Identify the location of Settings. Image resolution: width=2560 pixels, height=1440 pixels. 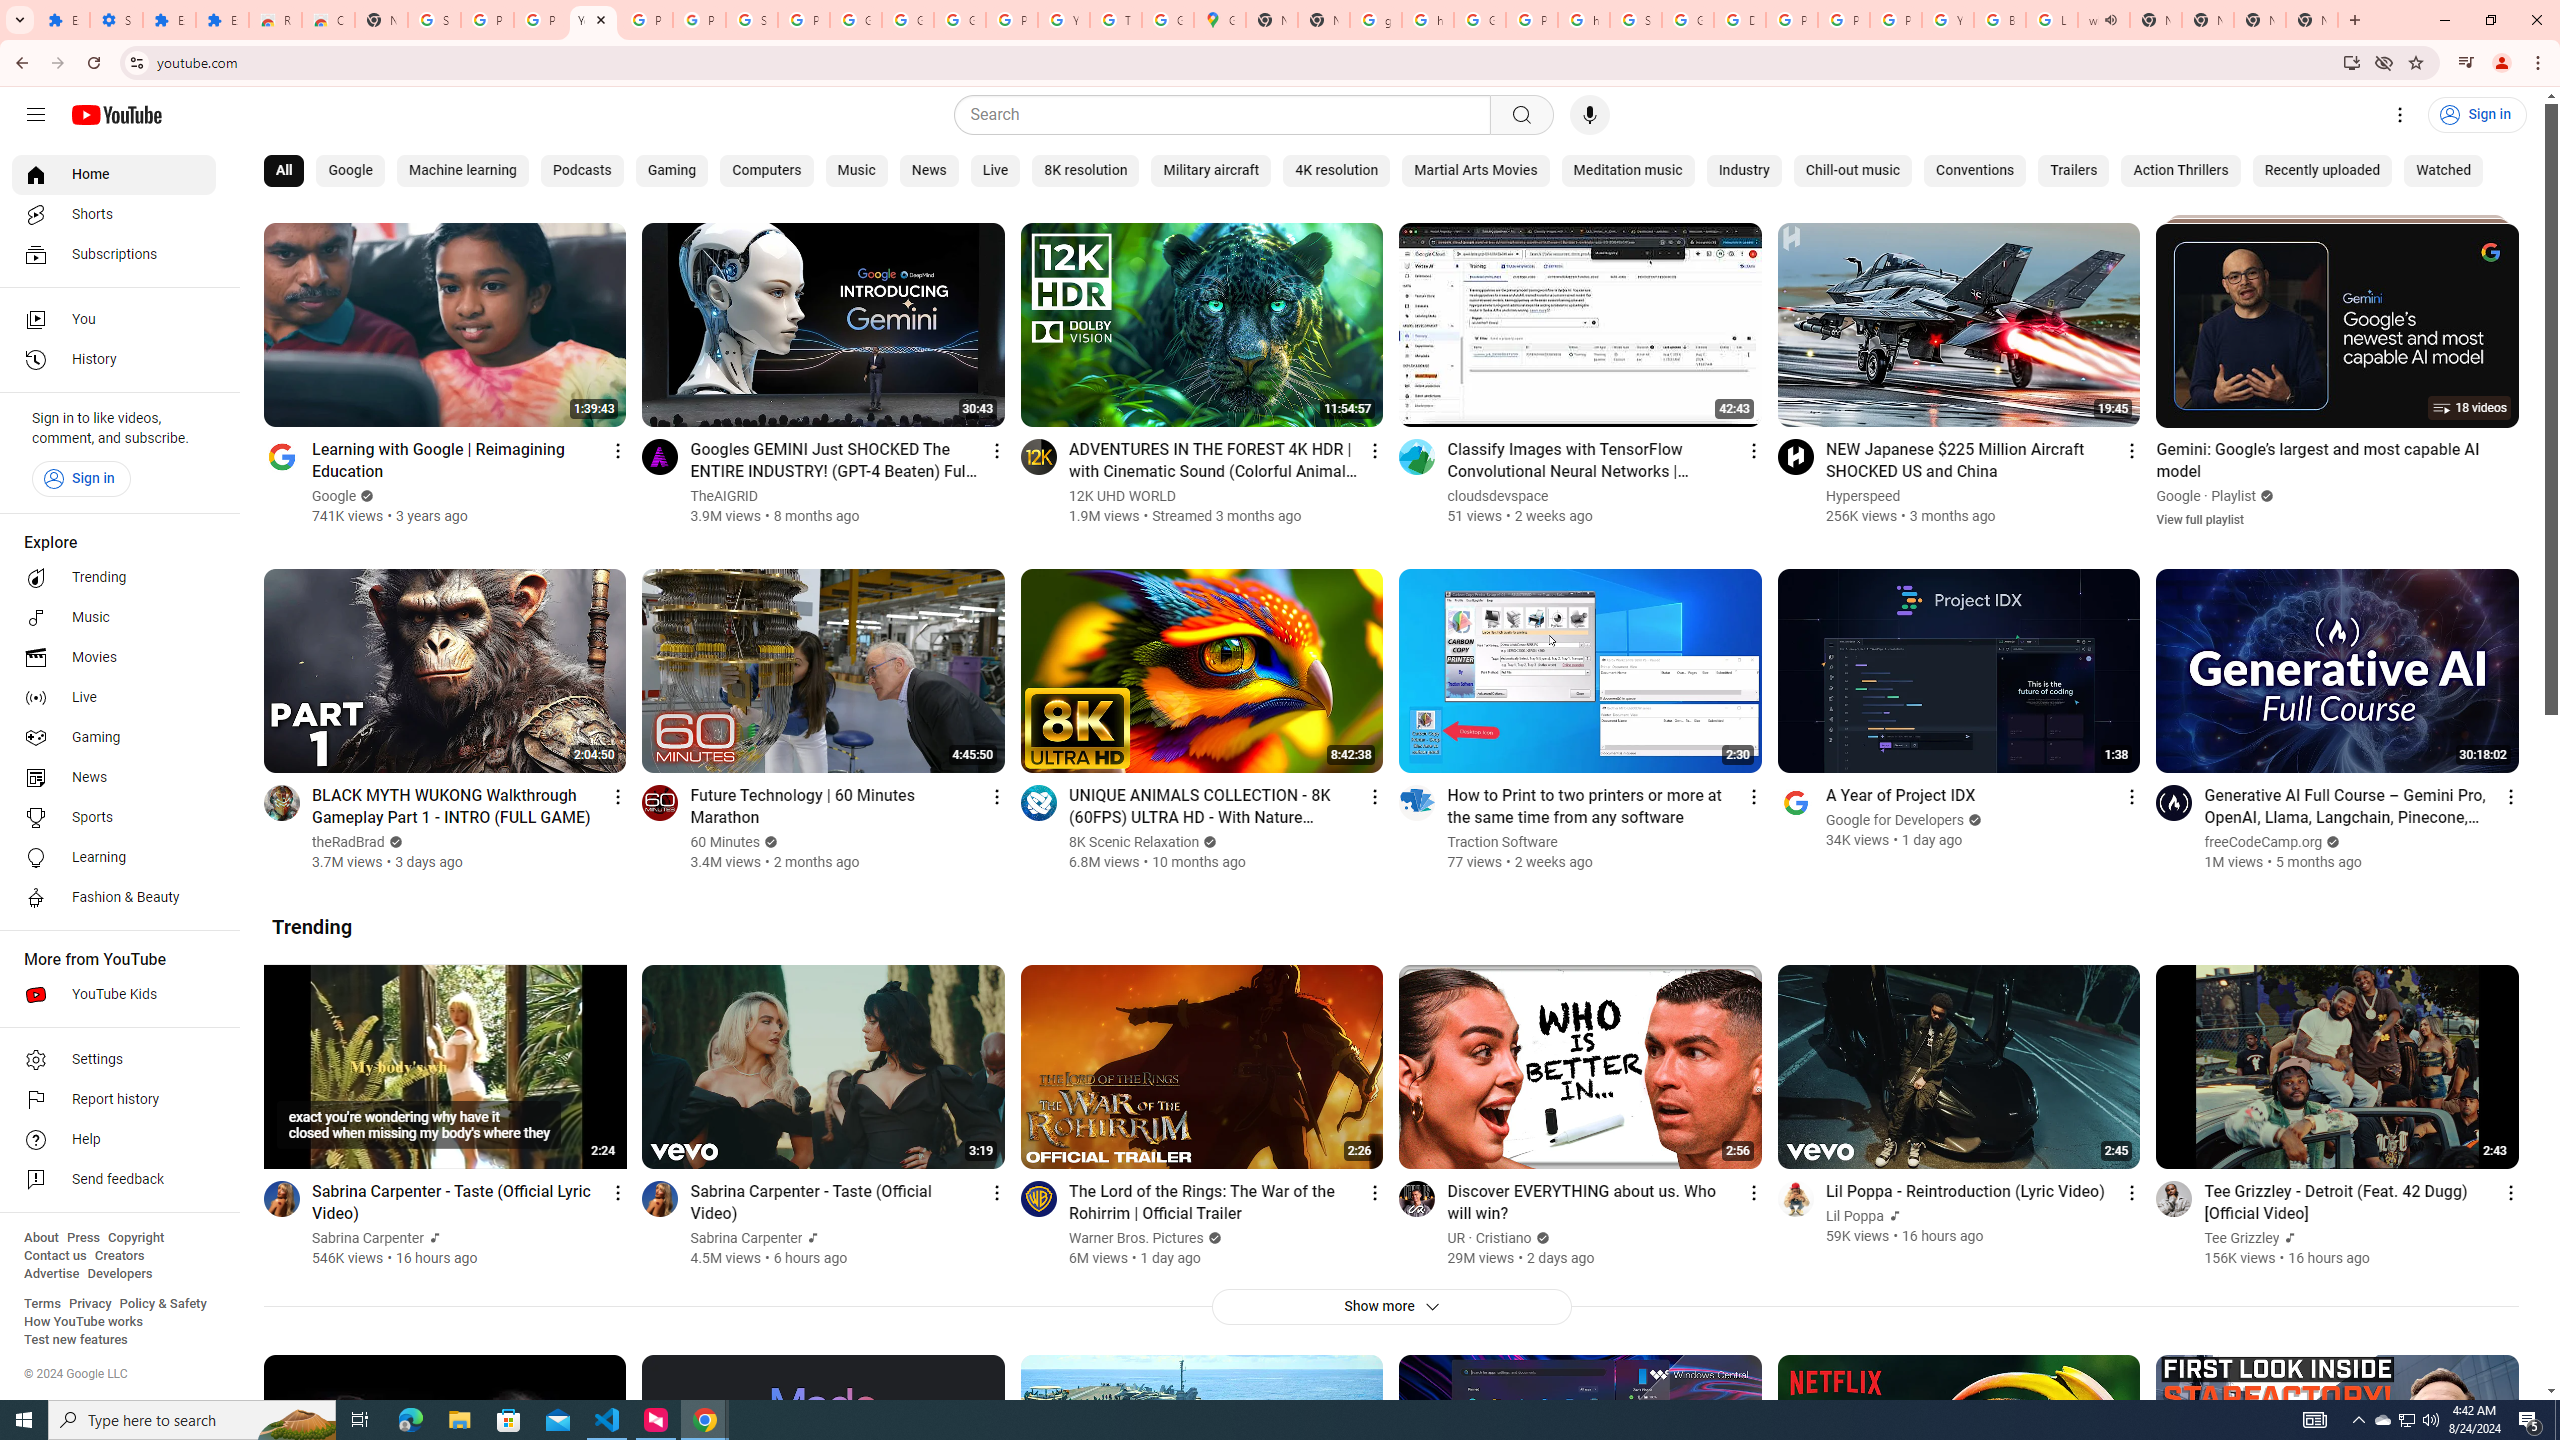
(2400, 115).